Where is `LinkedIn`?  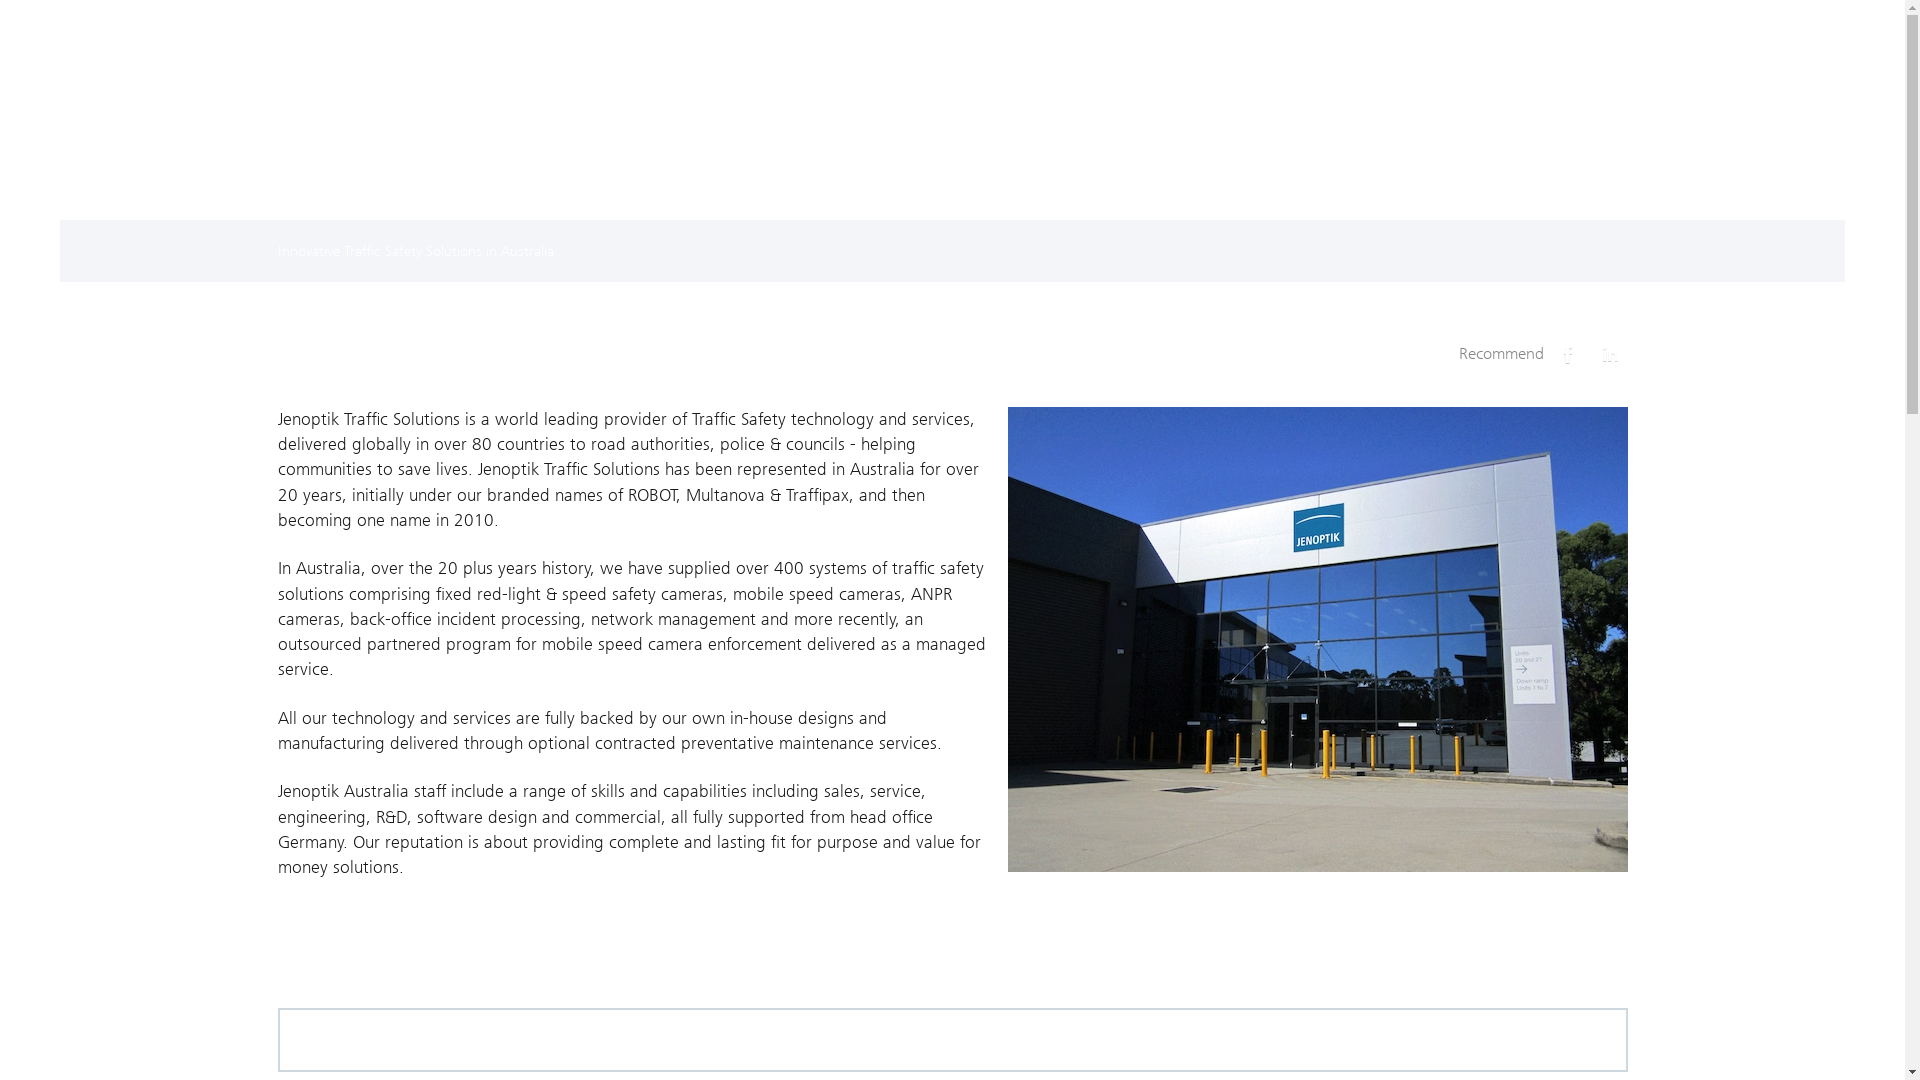
LinkedIn is located at coordinates (1610, 354).